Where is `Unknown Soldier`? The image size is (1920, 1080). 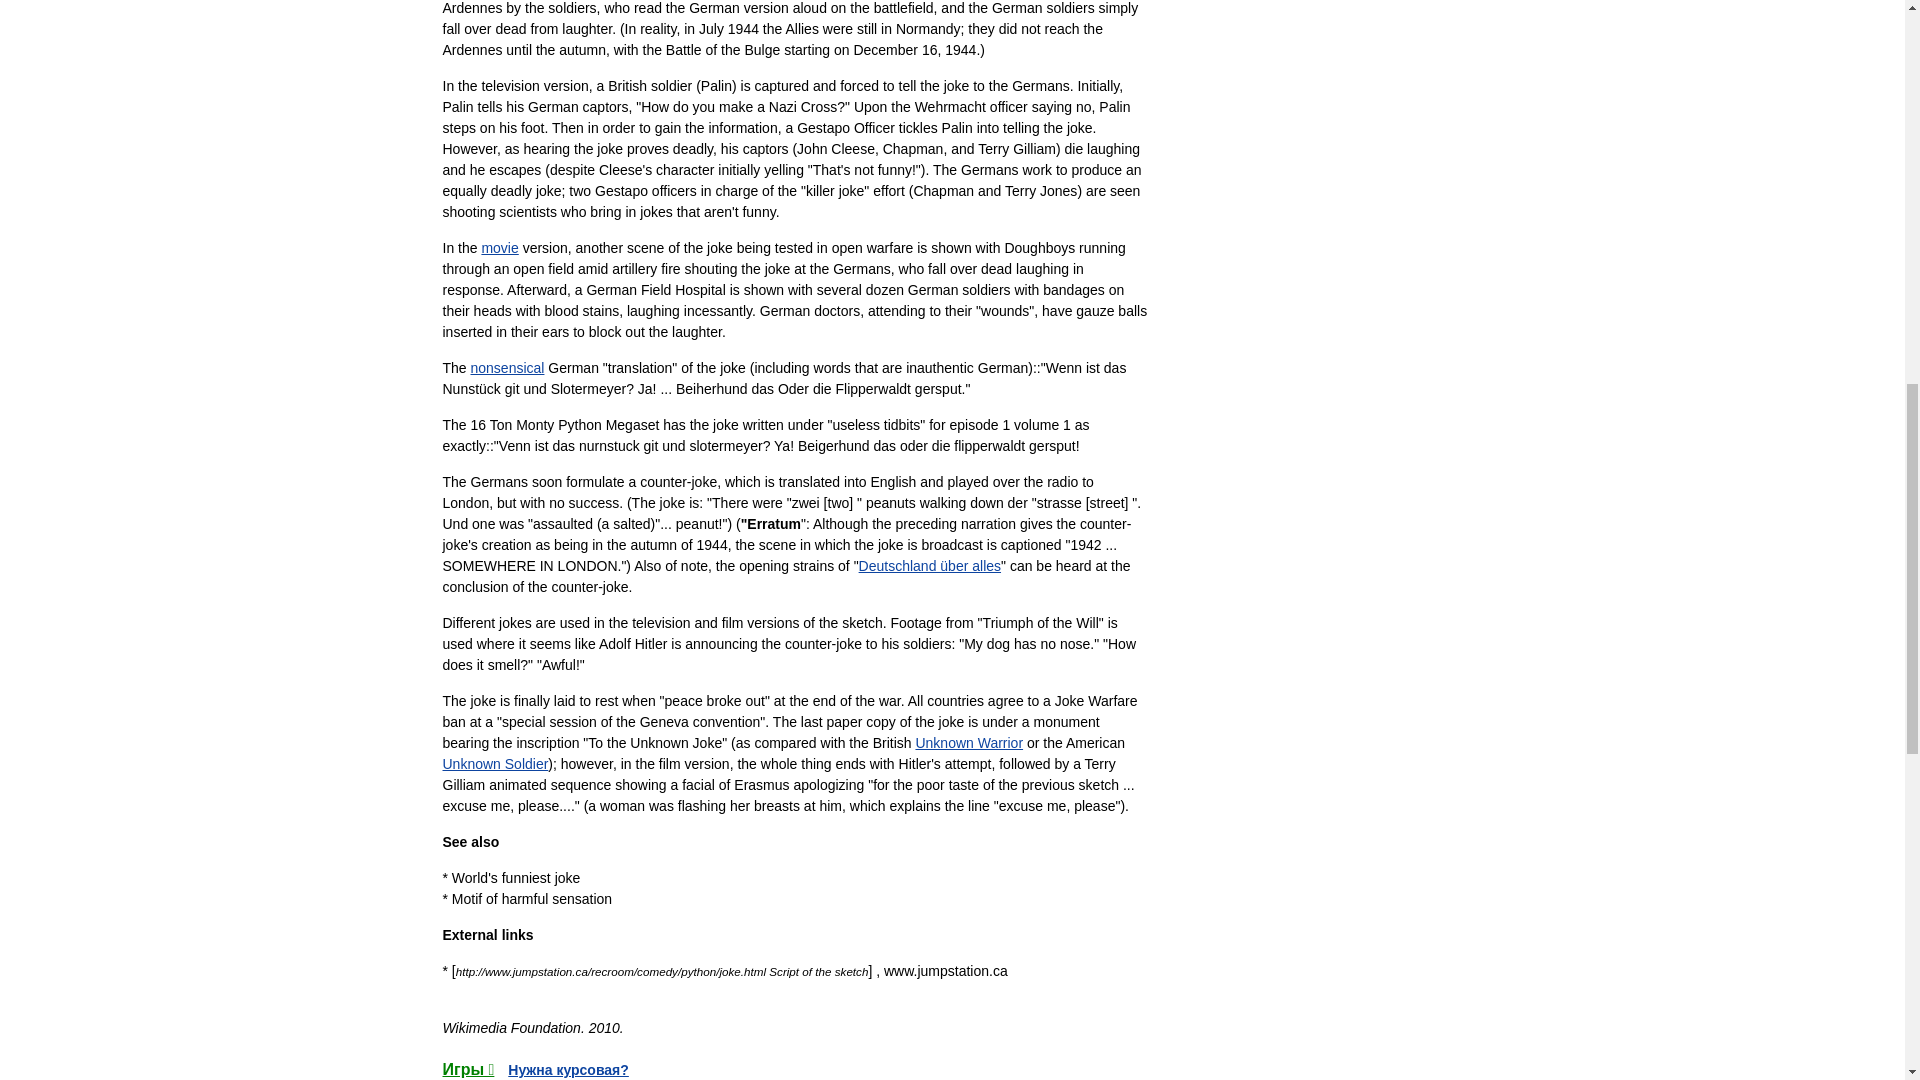 Unknown Soldier is located at coordinates (494, 764).